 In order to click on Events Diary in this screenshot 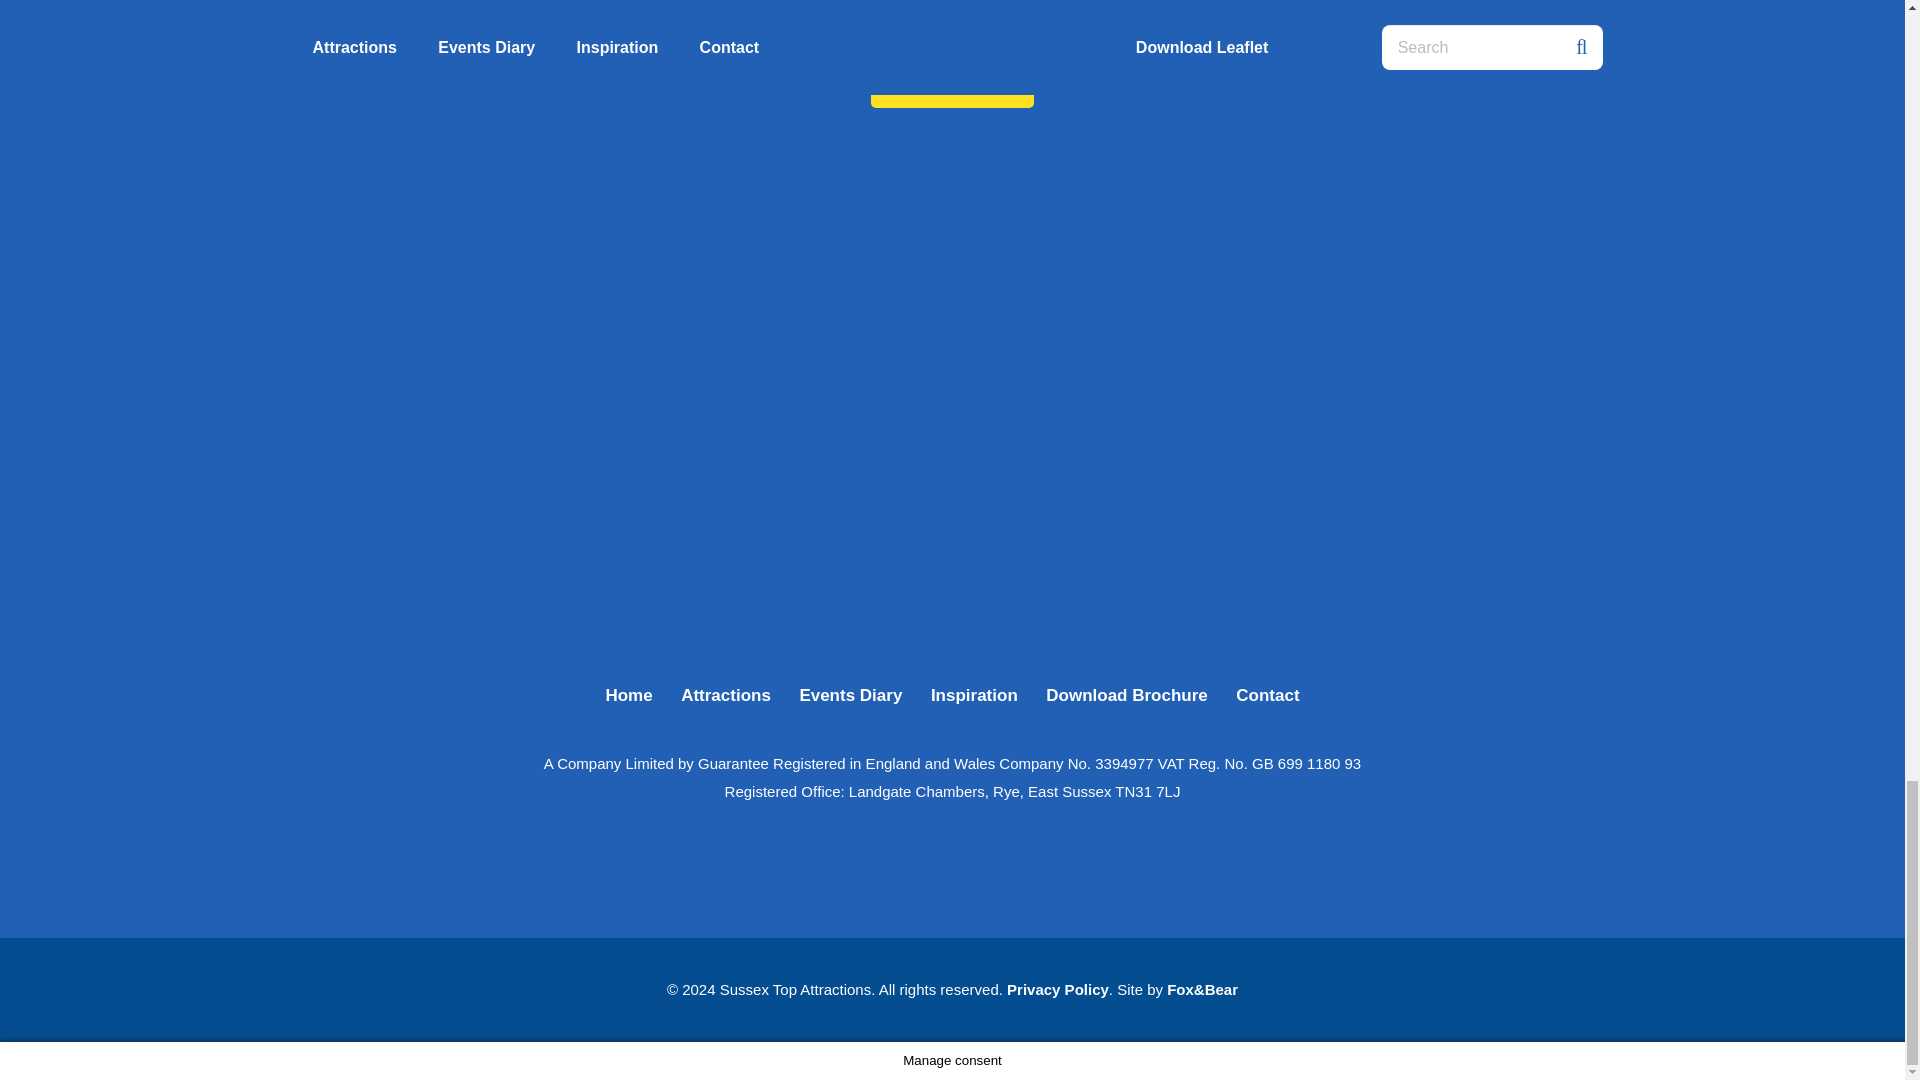, I will do `click(850, 695)`.